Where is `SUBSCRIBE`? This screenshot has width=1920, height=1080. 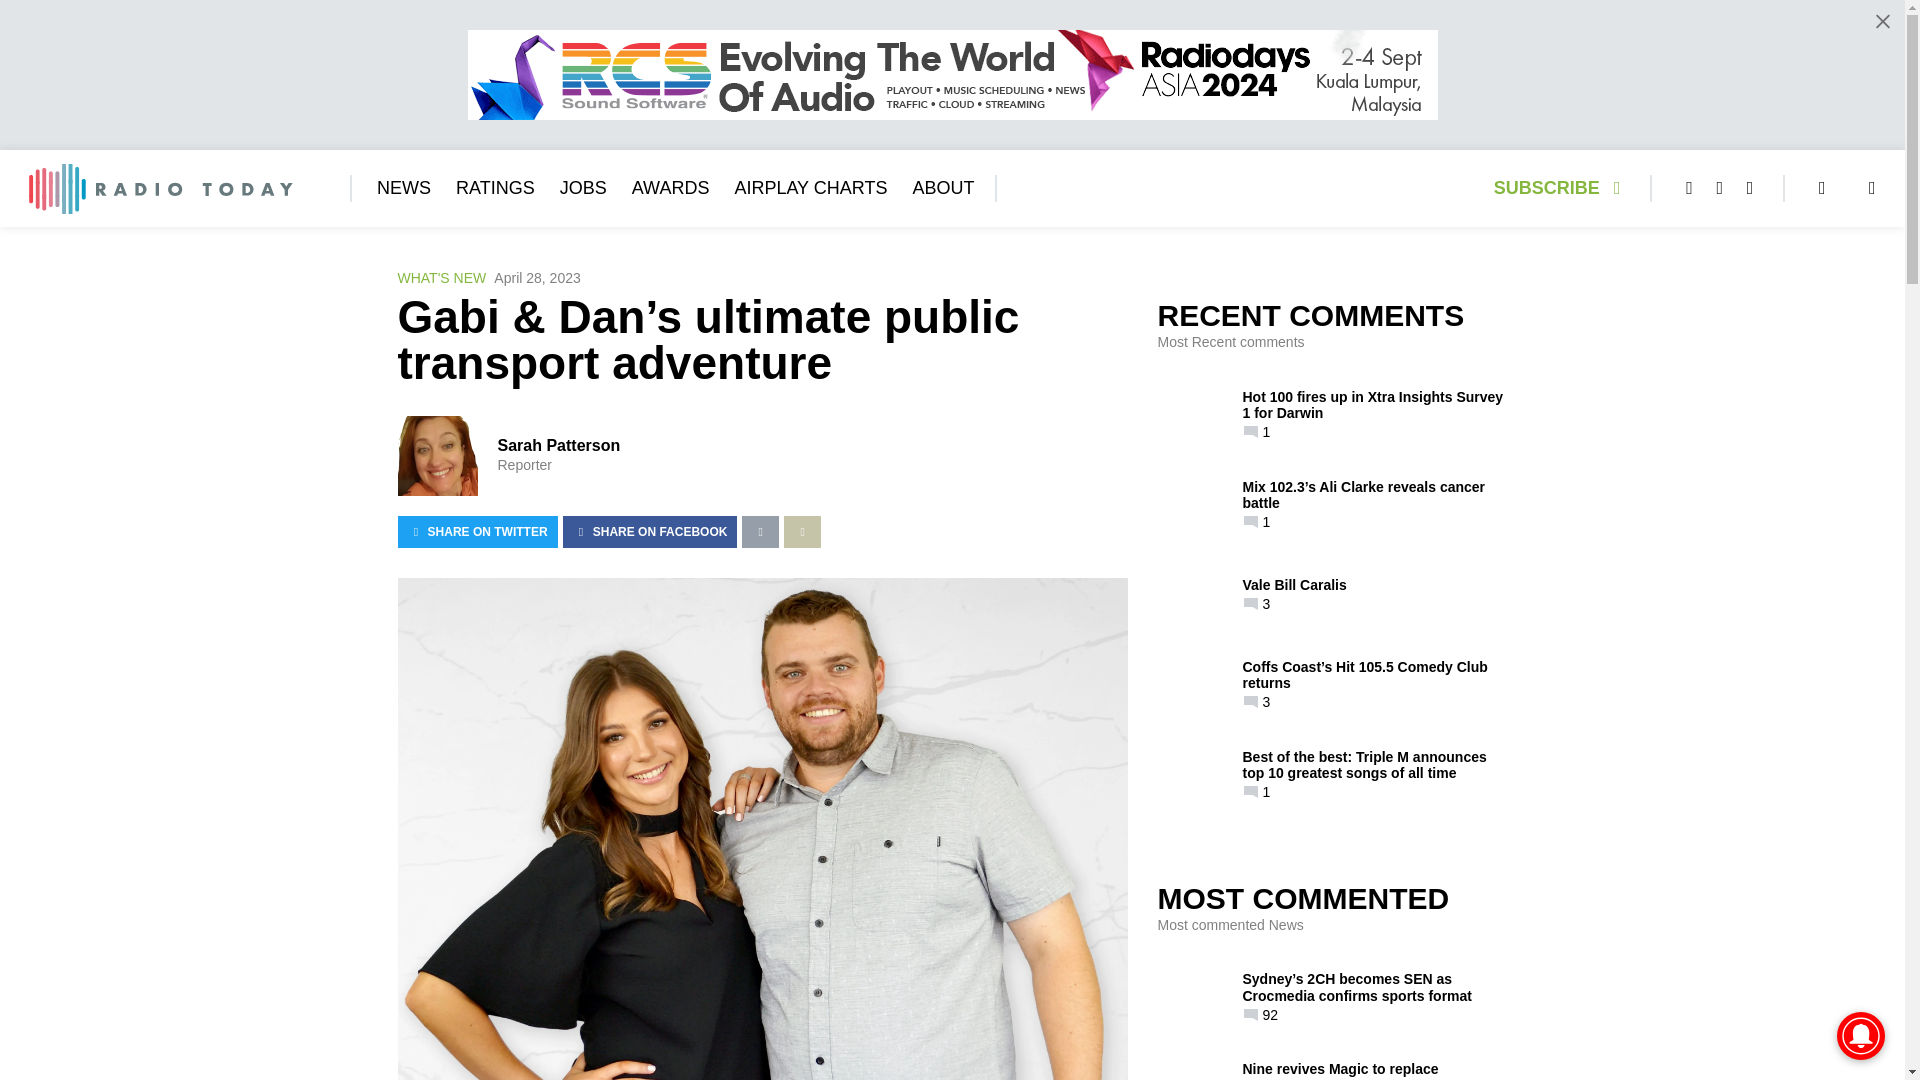
SUBSCRIBE is located at coordinates (1562, 188).